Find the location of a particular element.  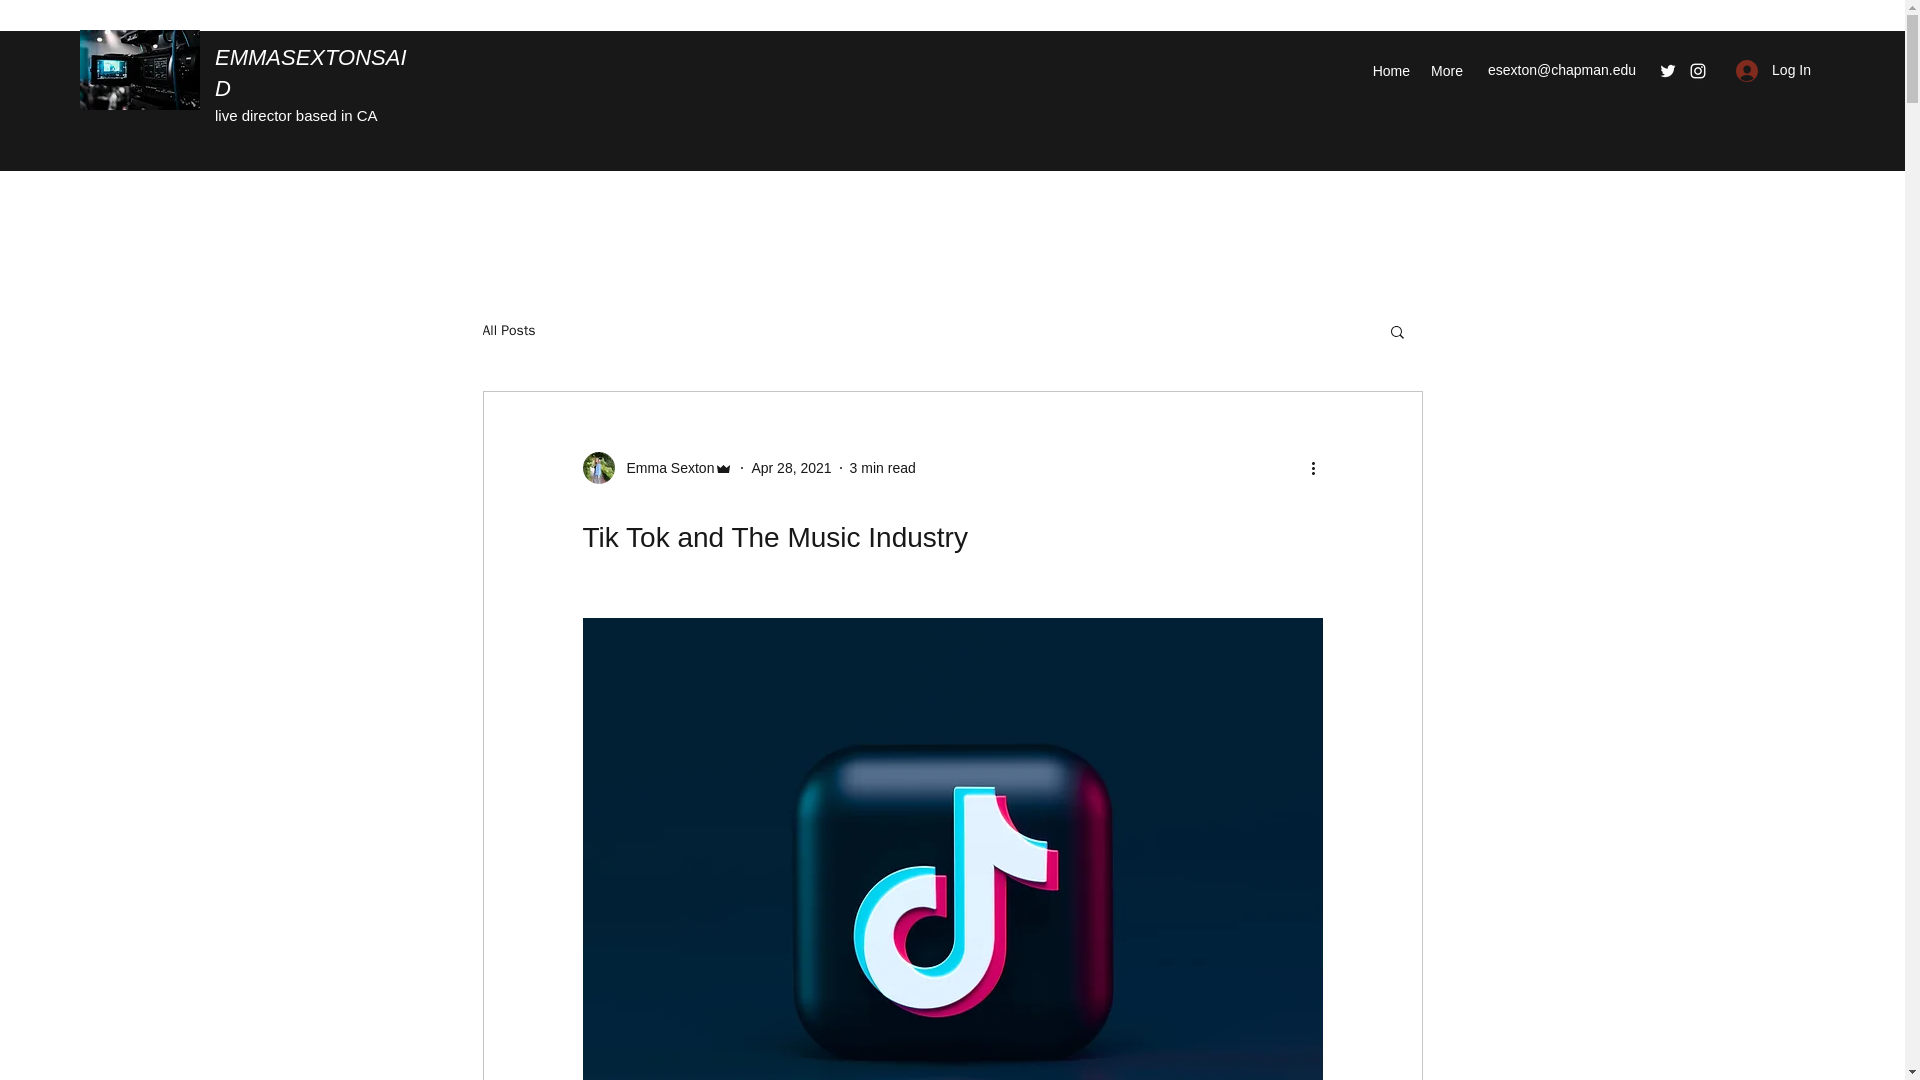

Emma Sexton is located at coordinates (657, 468).